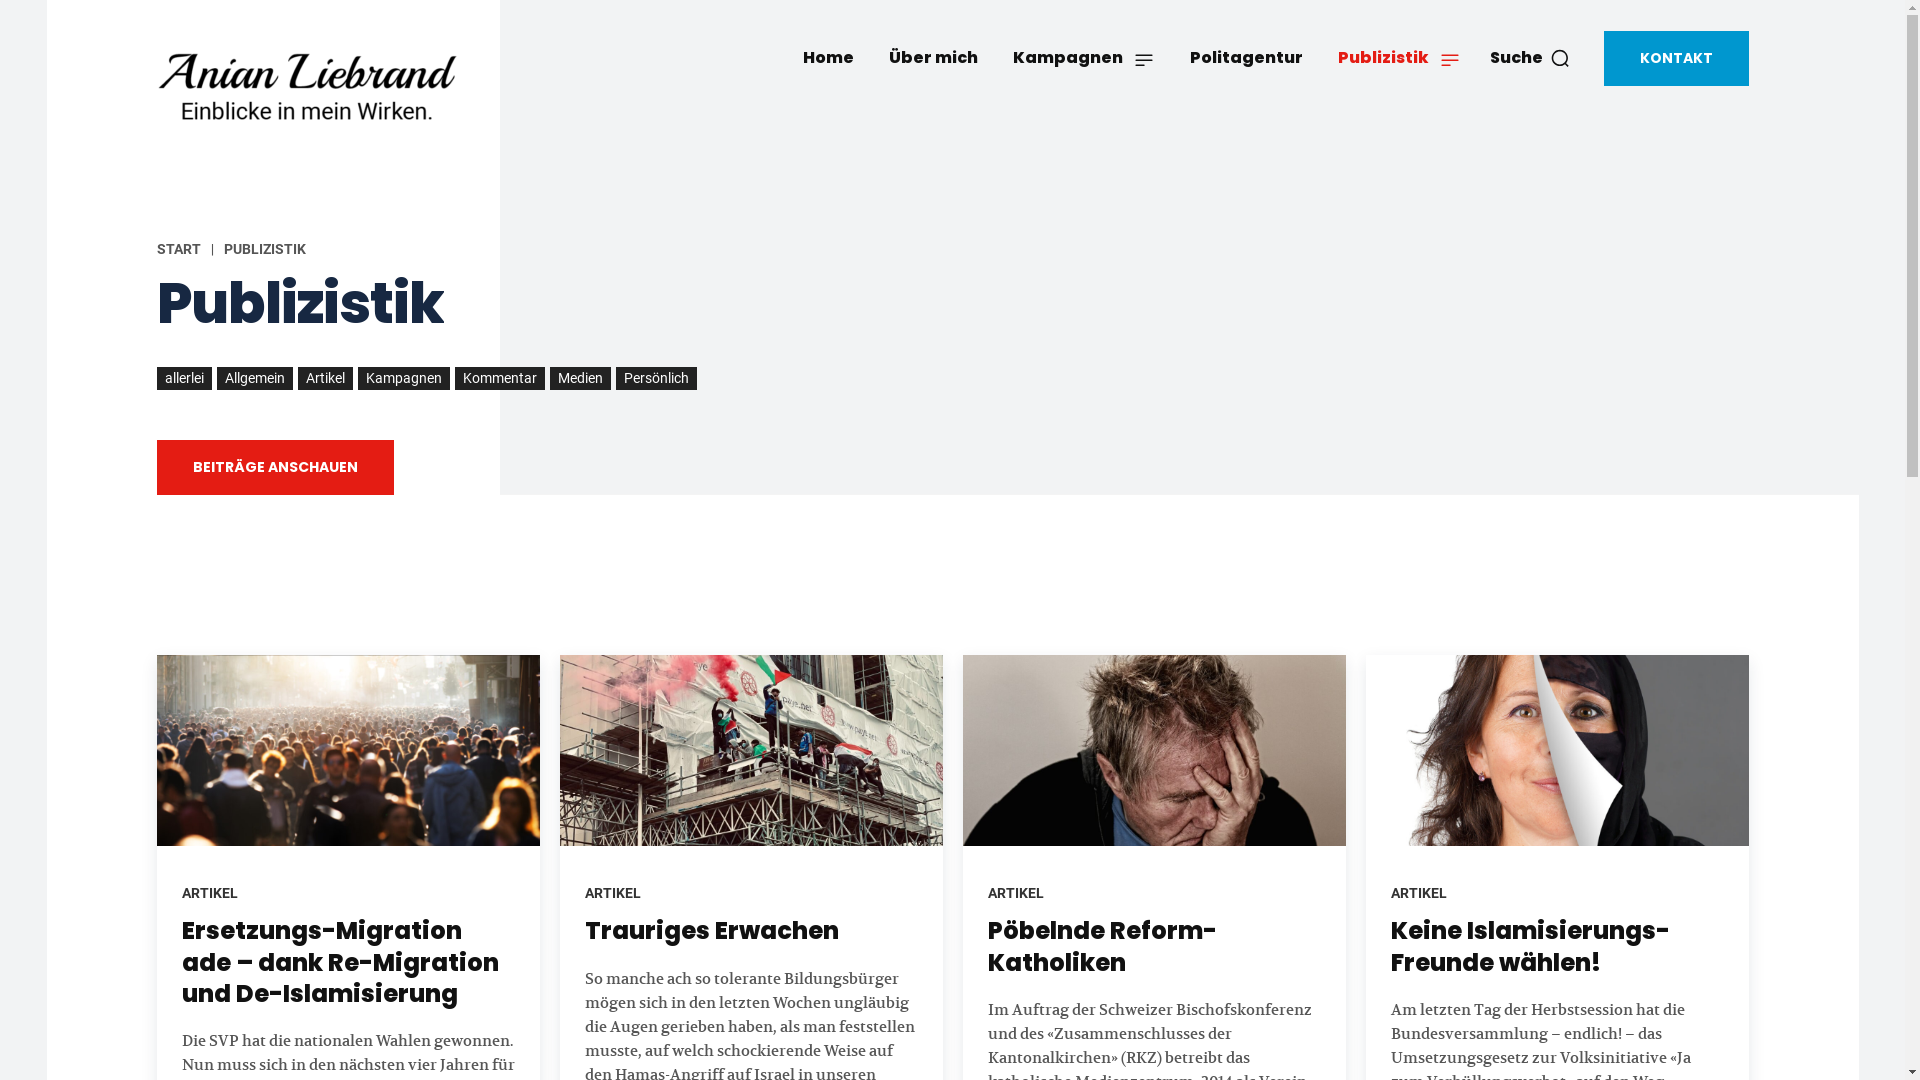  What do you see at coordinates (752, 751) in the screenshot?
I see `Trauriges Erwachen` at bounding box center [752, 751].